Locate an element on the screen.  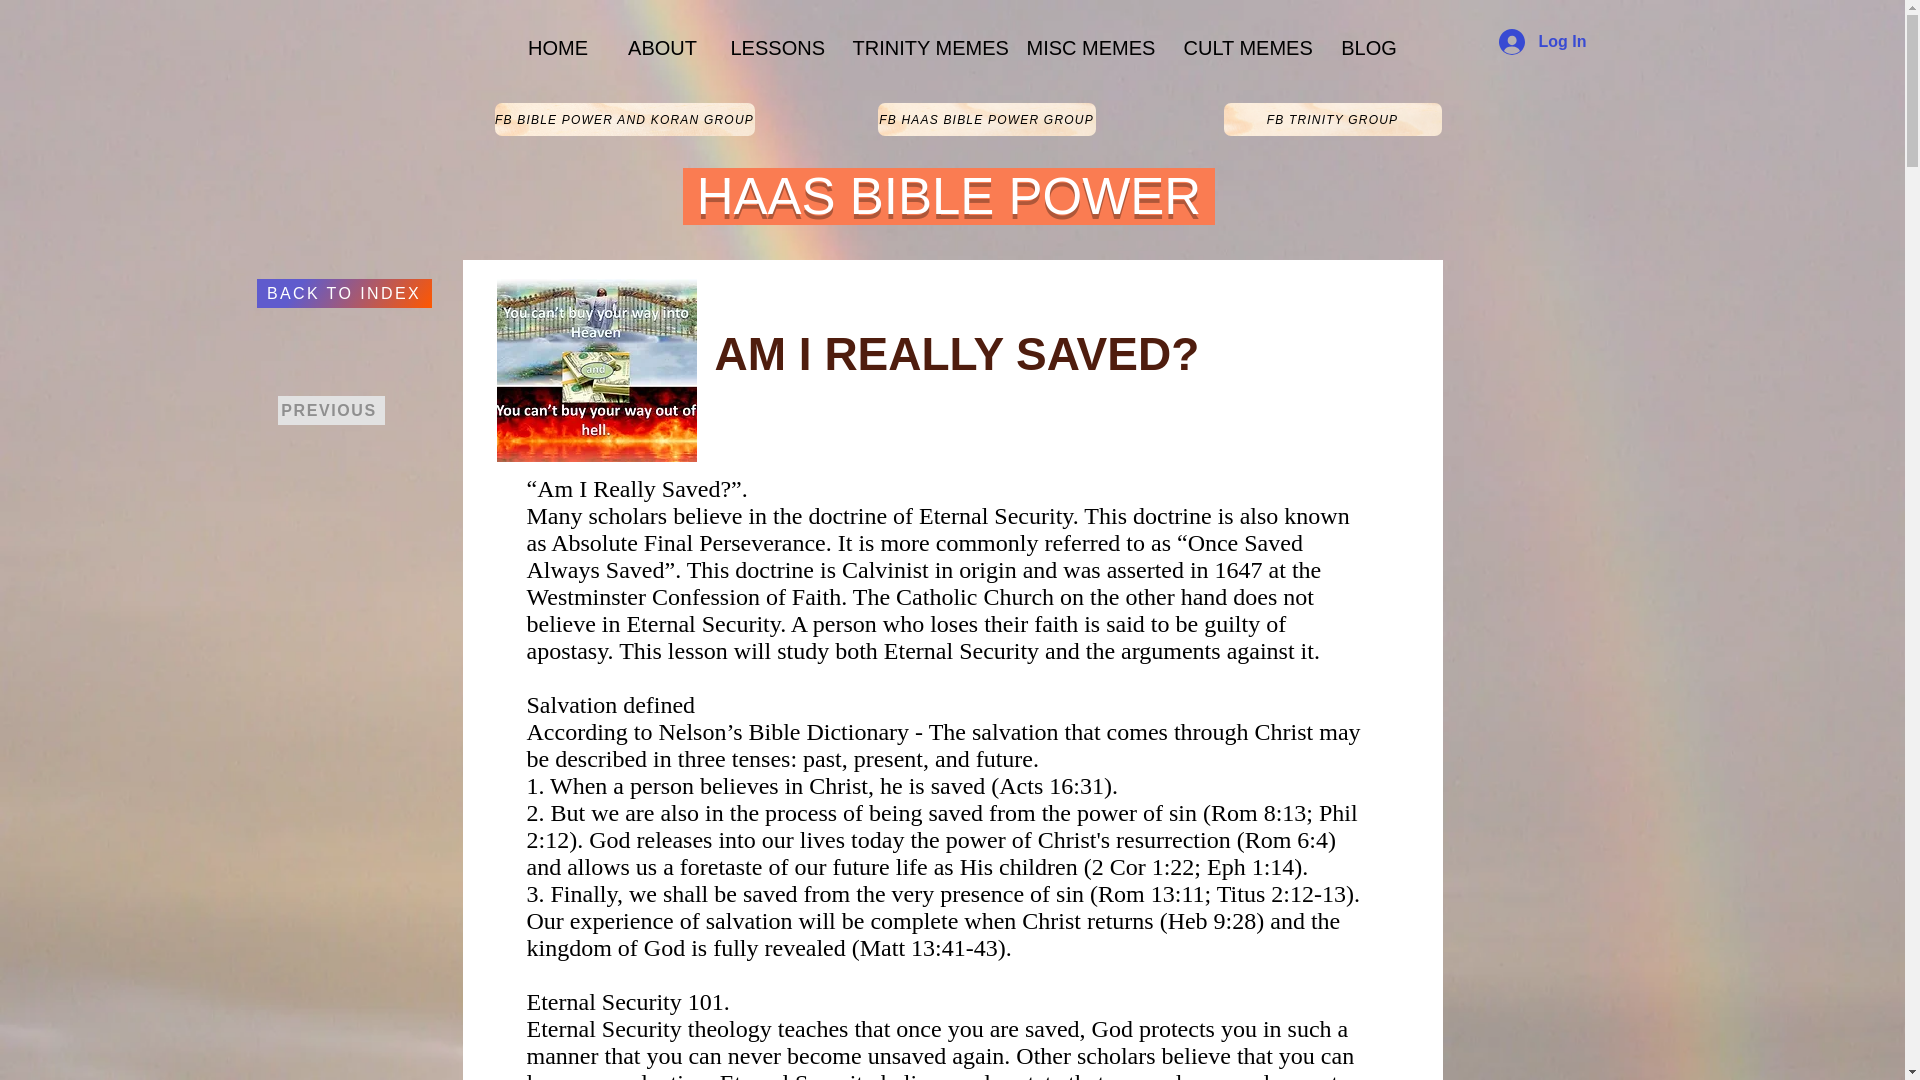
HOME is located at coordinates (557, 48).